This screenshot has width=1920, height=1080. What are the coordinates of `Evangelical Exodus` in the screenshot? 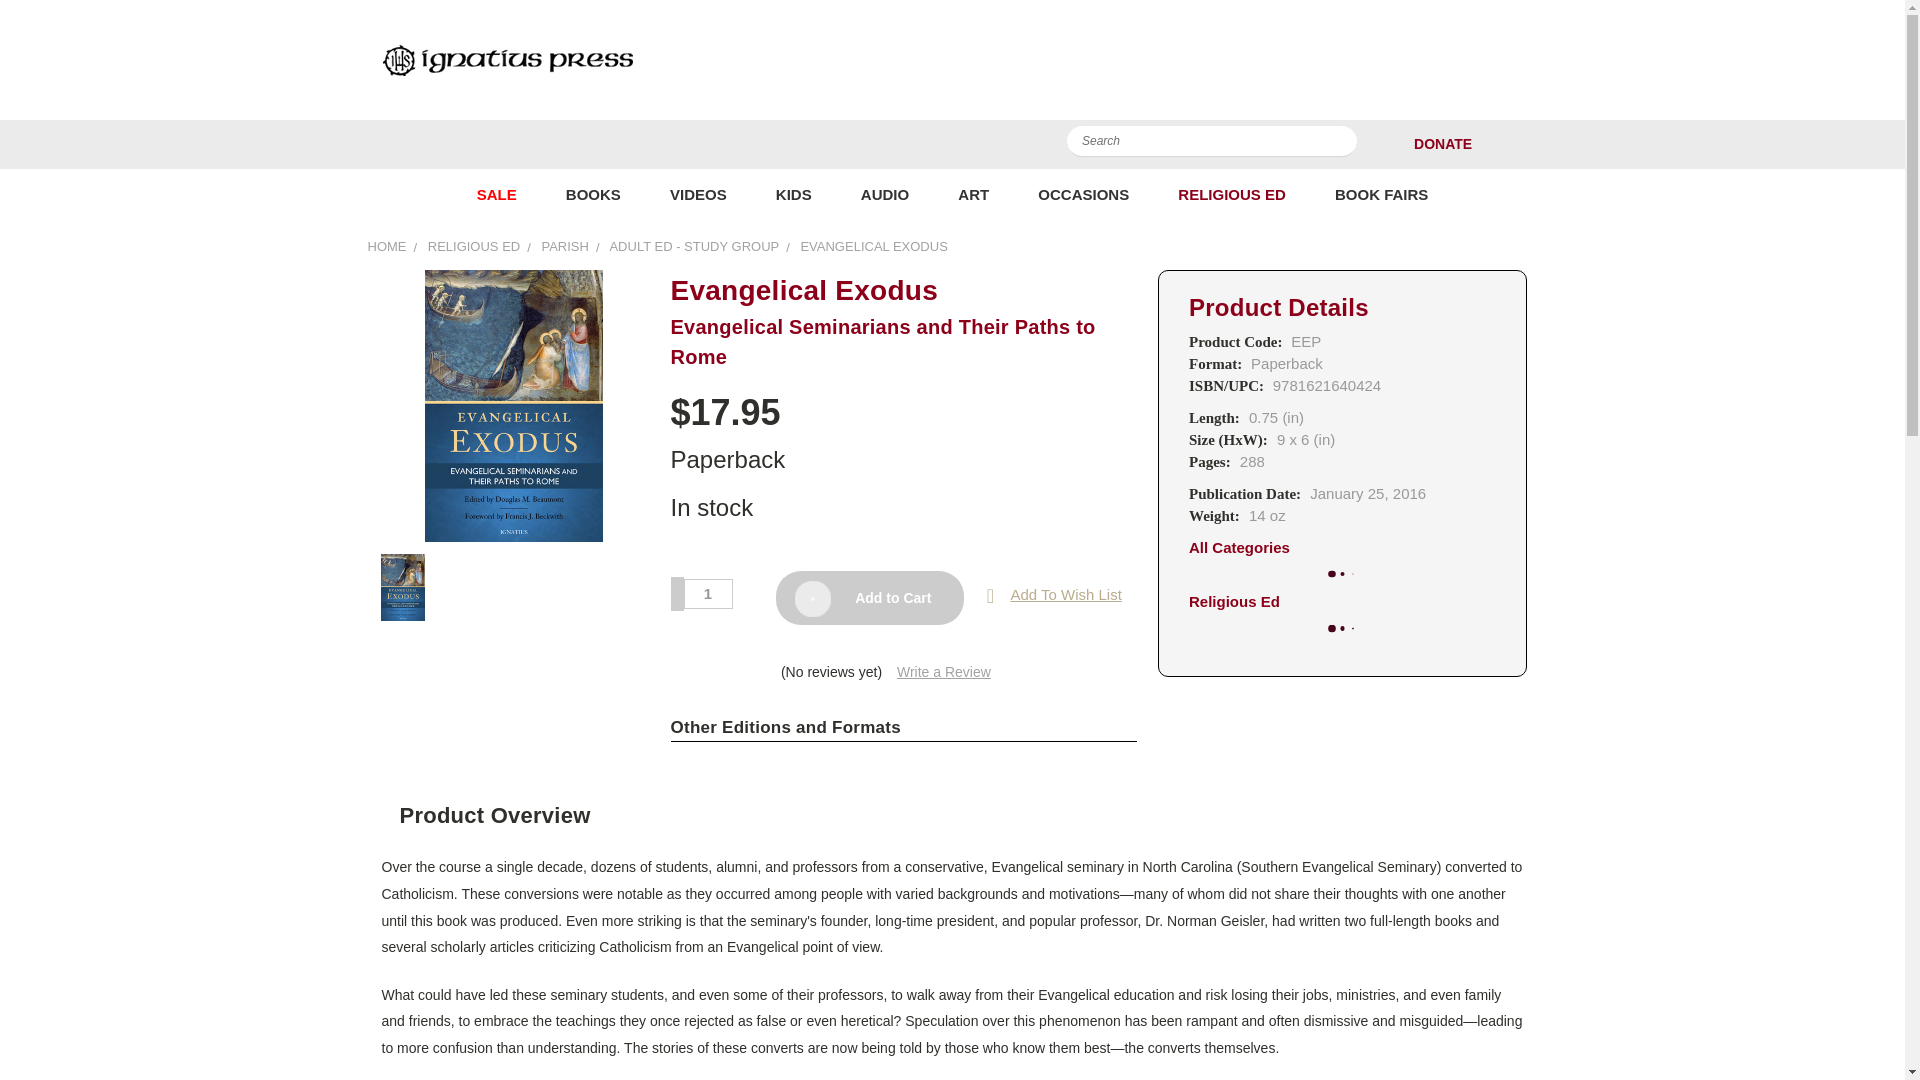 It's located at (514, 406).